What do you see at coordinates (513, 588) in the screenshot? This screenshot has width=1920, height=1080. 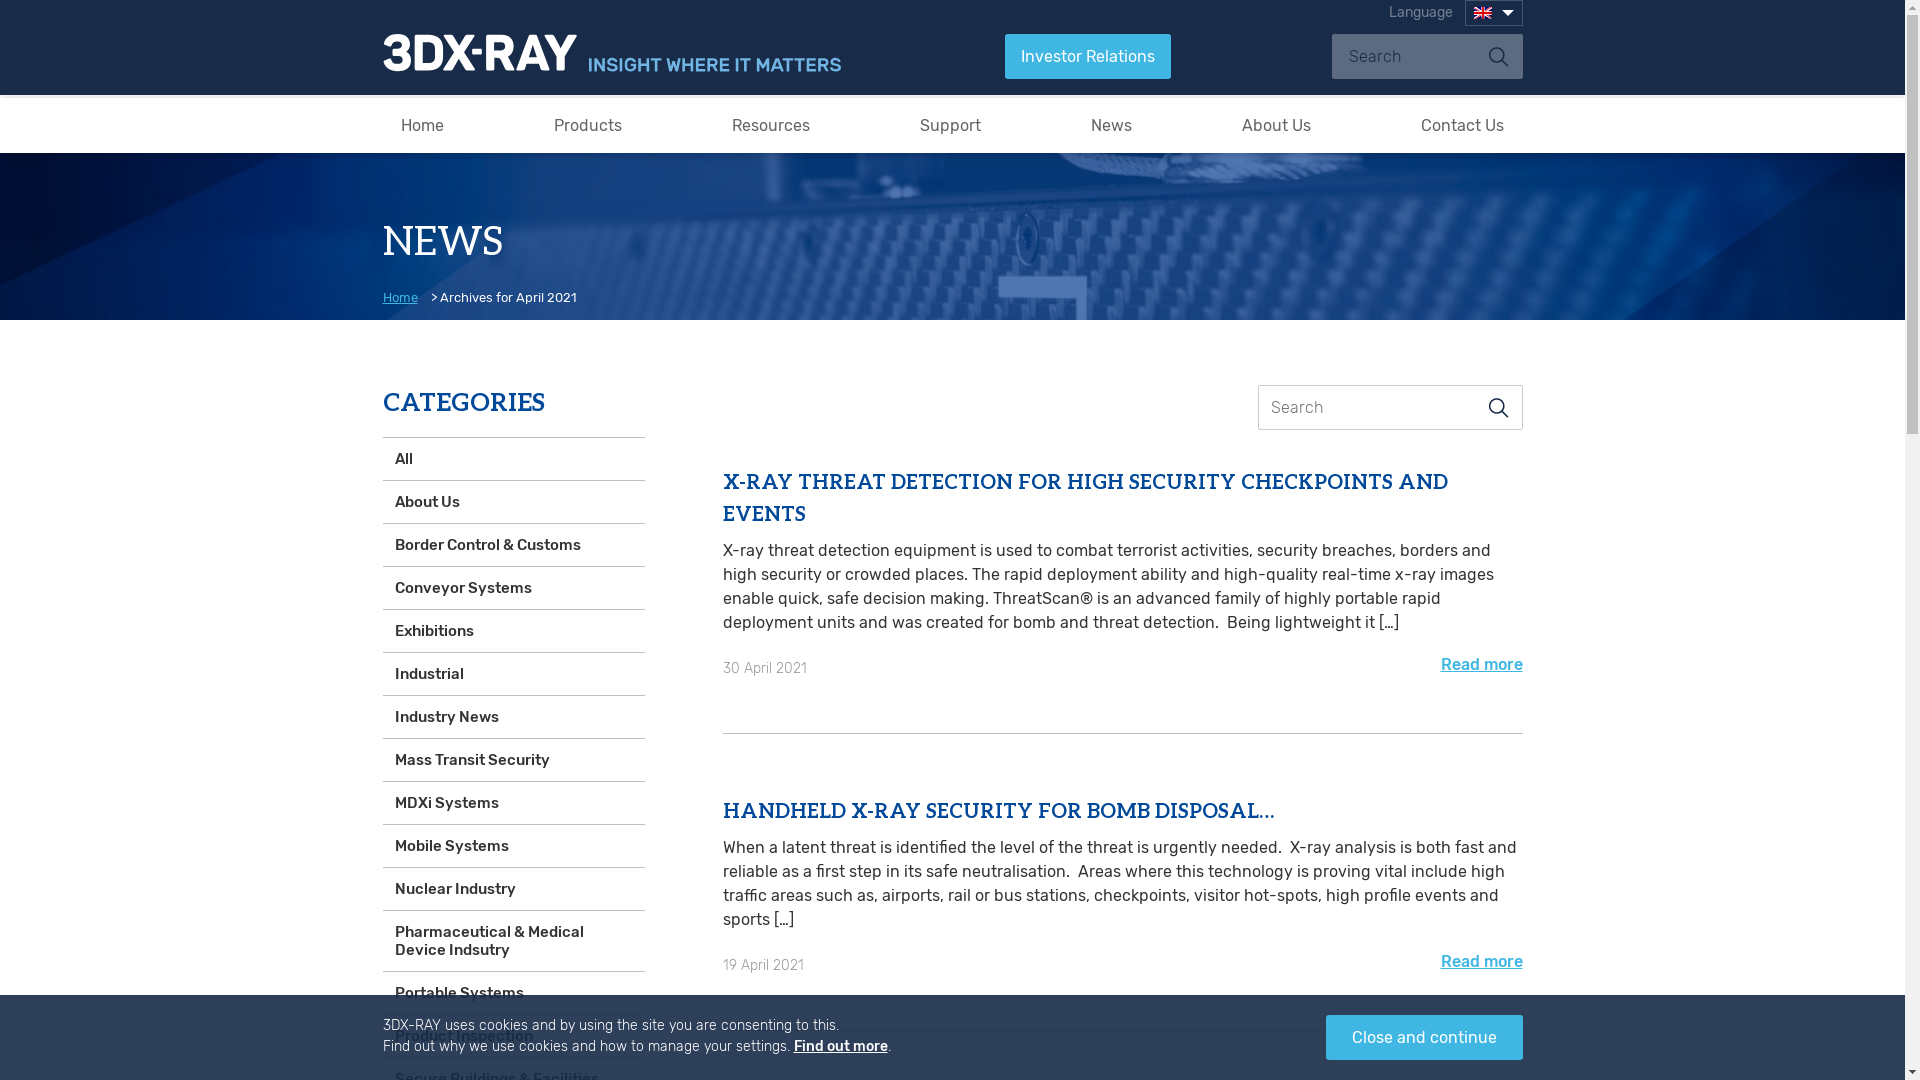 I see `Conveyor Systems` at bounding box center [513, 588].